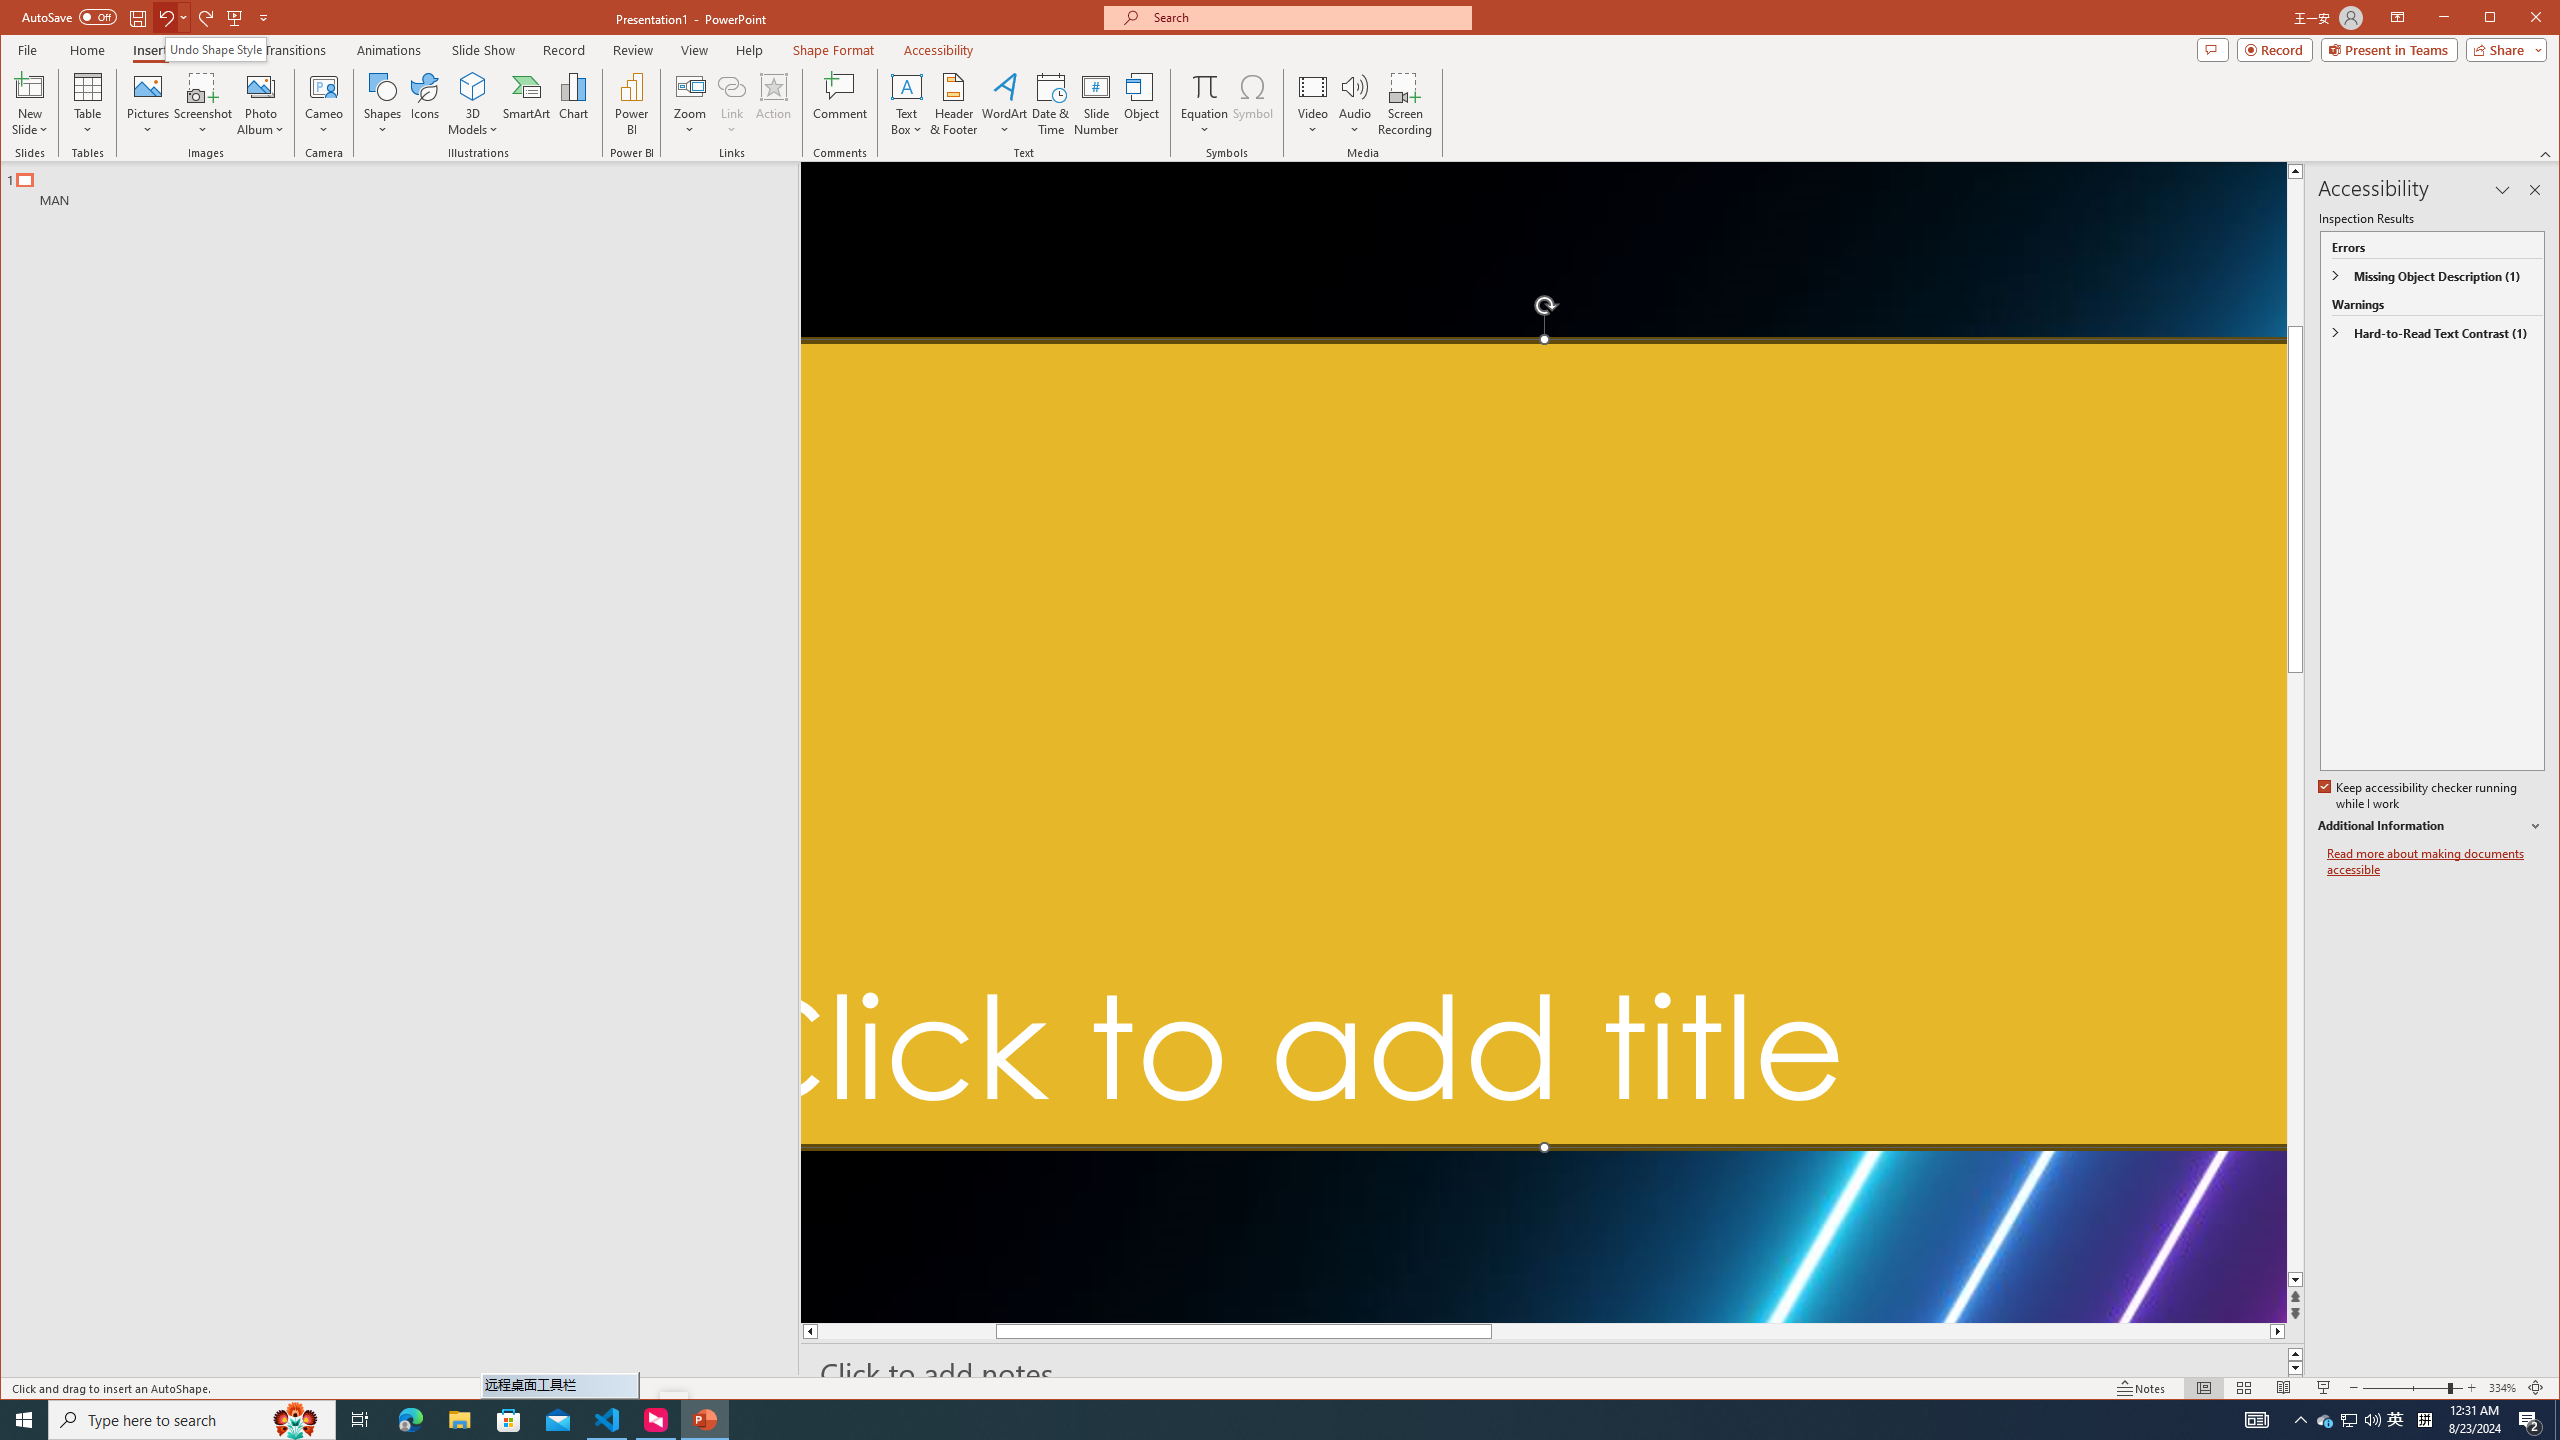 Image resolution: width=2560 pixels, height=1440 pixels. What do you see at coordinates (509, 1420) in the screenshot?
I see `Microsoft Store` at bounding box center [509, 1420].